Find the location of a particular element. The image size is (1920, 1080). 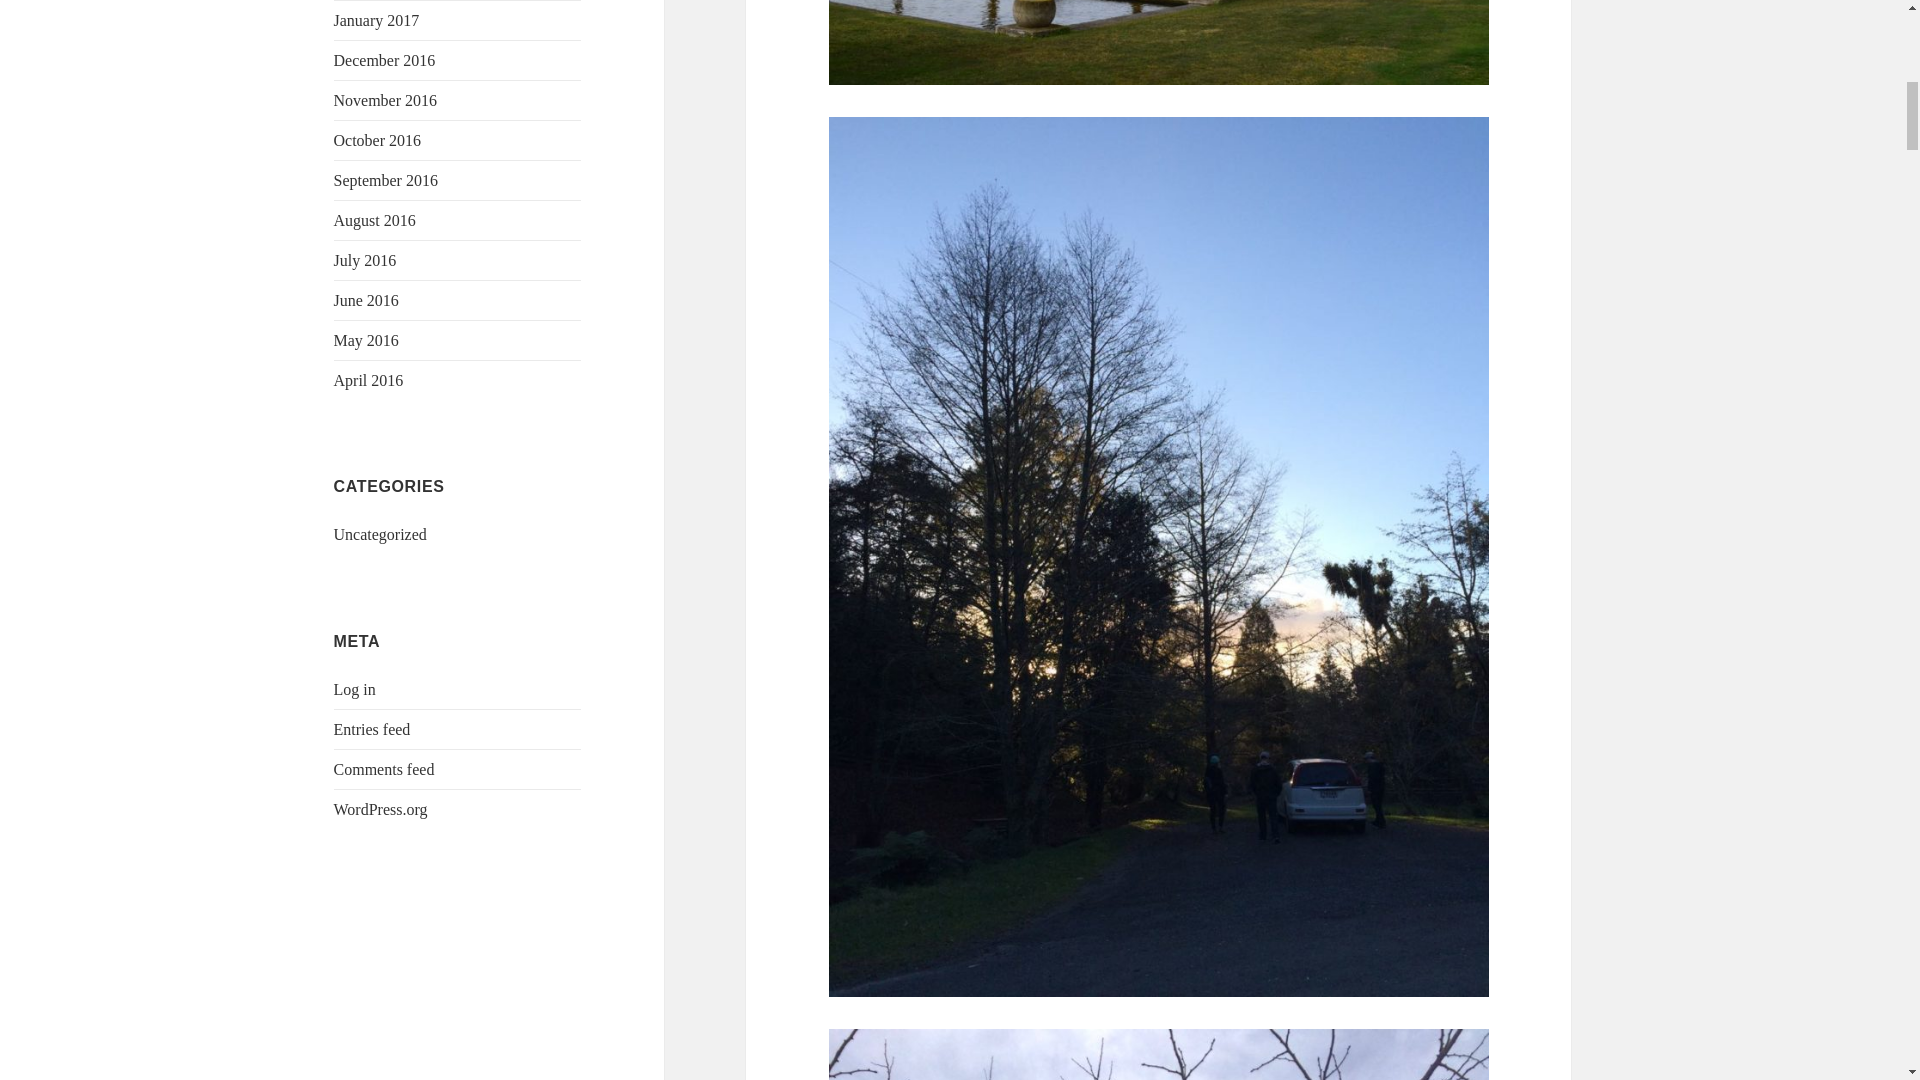

July 2016 is located at coordinates (366, 260).